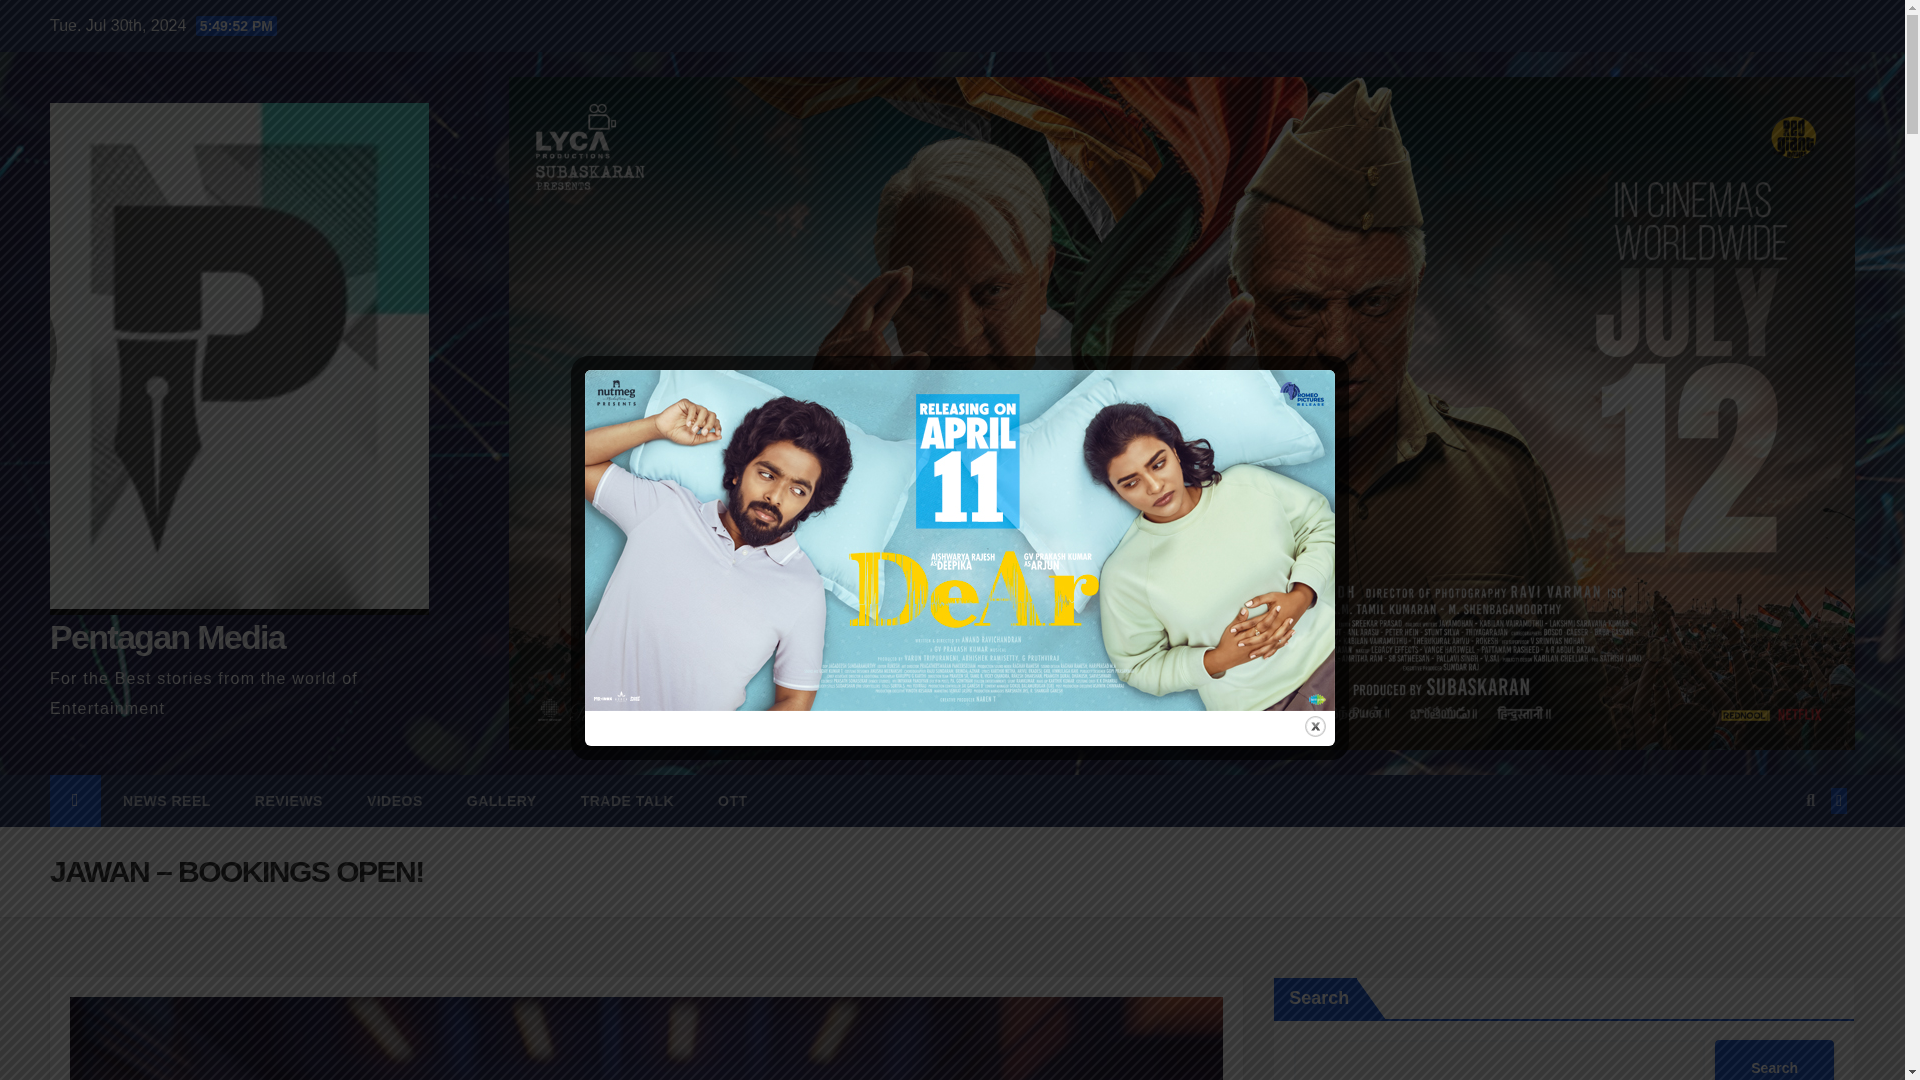 The width and height of the screenshot is (1920, 1080). What do you see at coordinates (166, 636) in the screenshot?
I see `Pentagan Media` at bounding box center [166, 636].